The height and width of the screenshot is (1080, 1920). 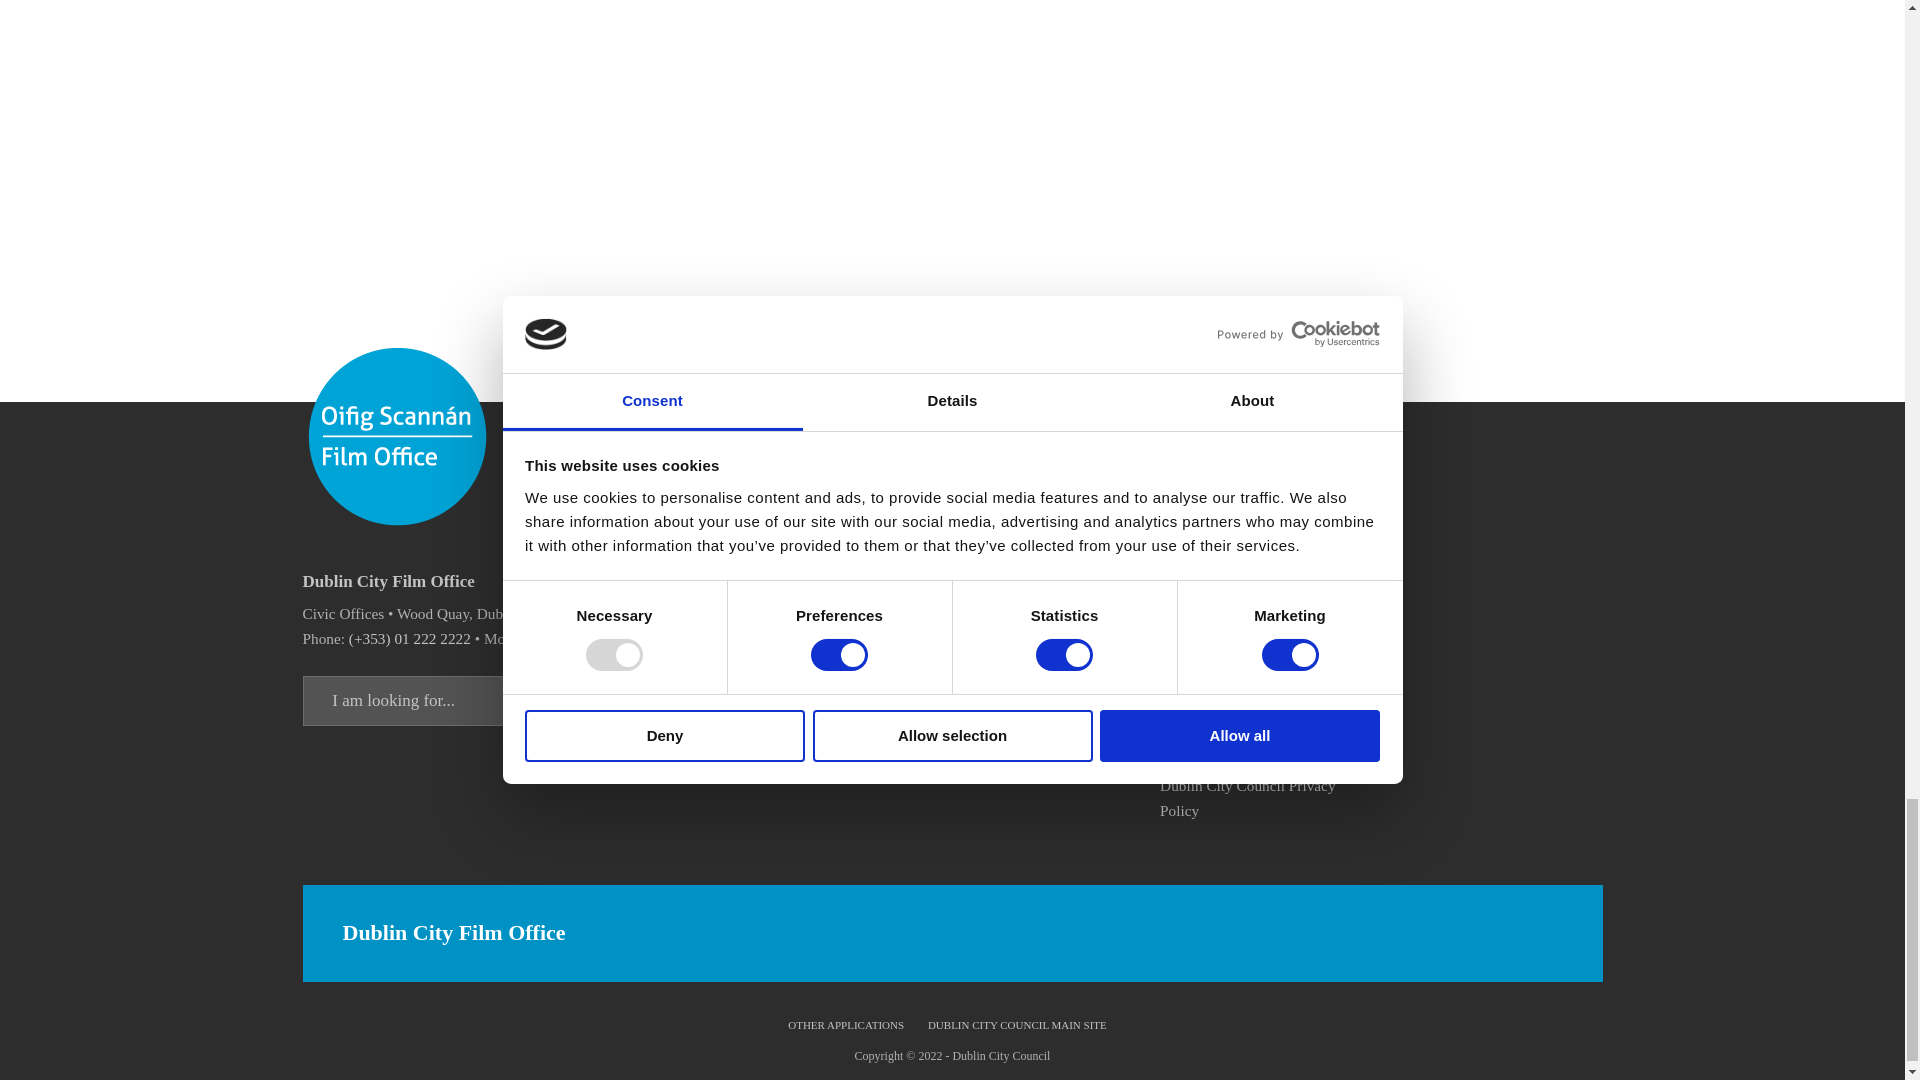 I want to click on I am looking for..., so click(x=589, y=700).